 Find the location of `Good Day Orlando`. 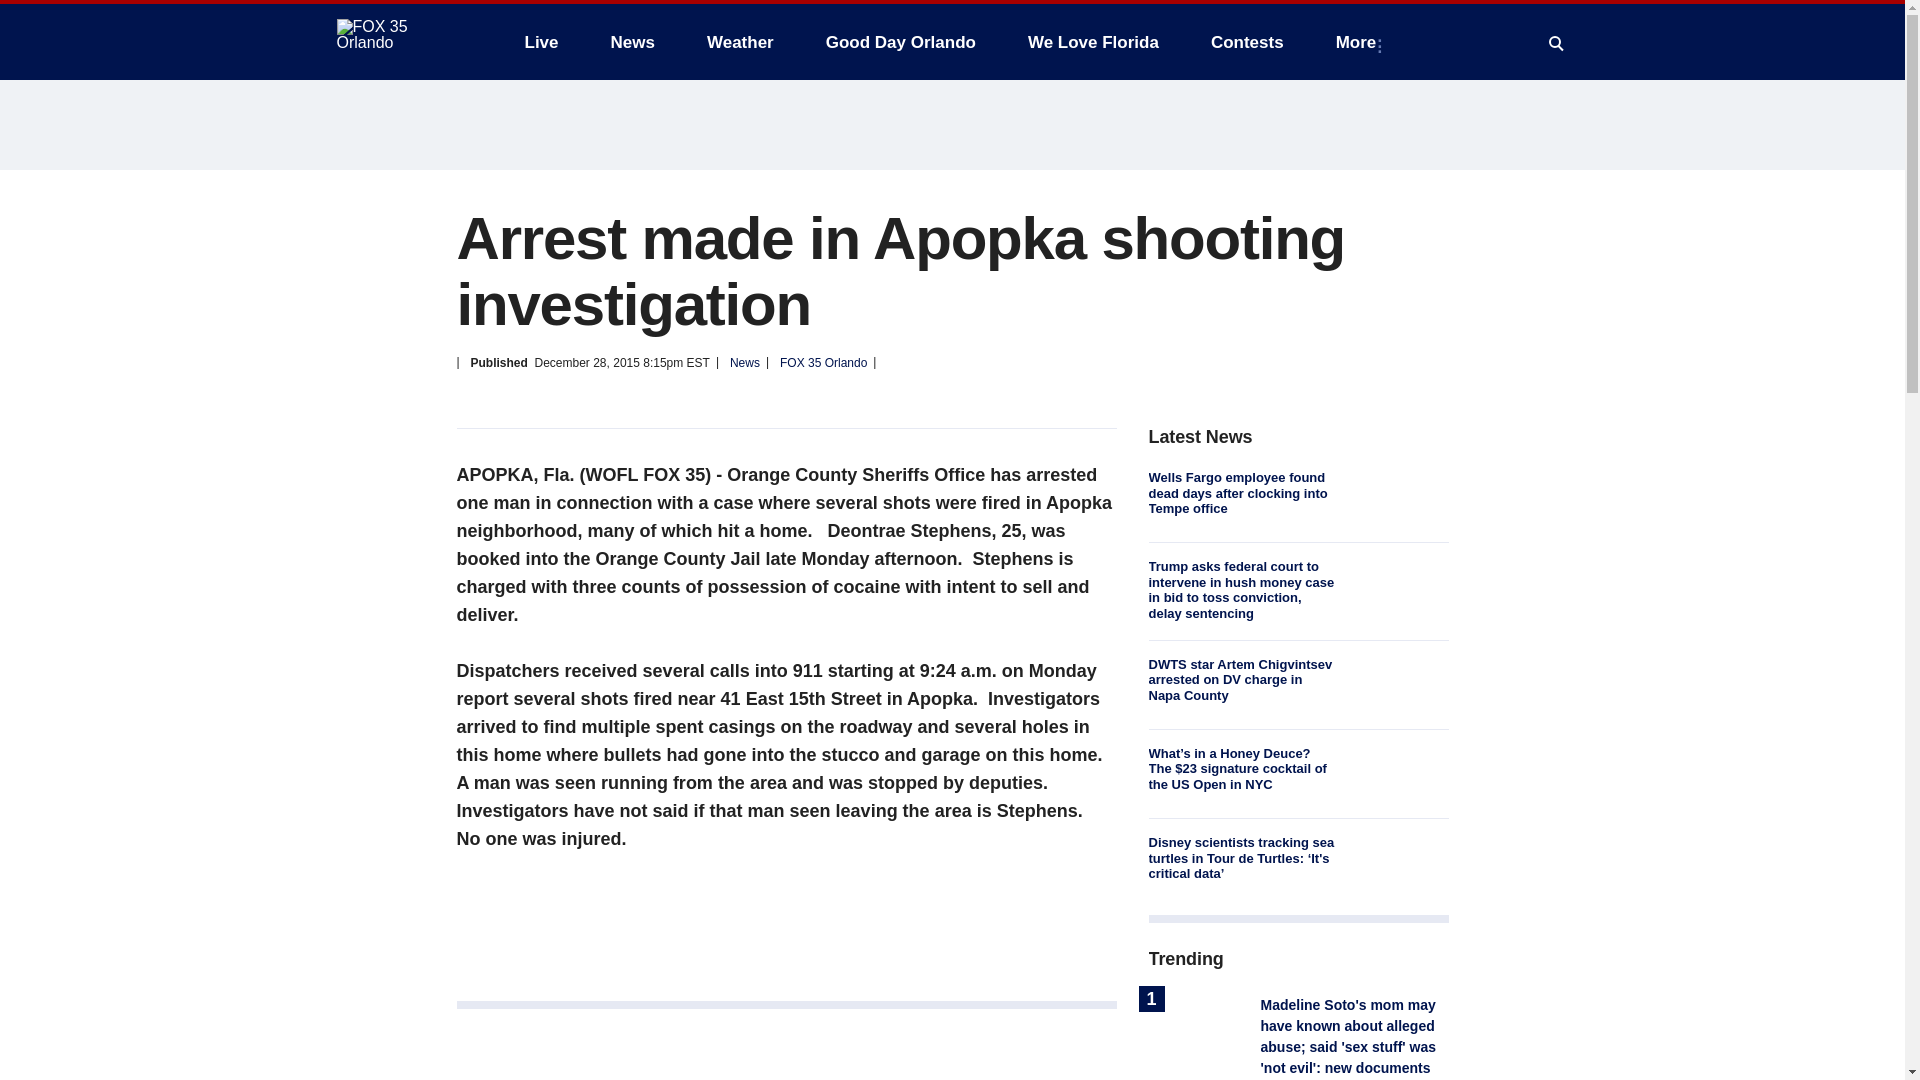

Good Day Orlando is located at coordinates (901, 42).